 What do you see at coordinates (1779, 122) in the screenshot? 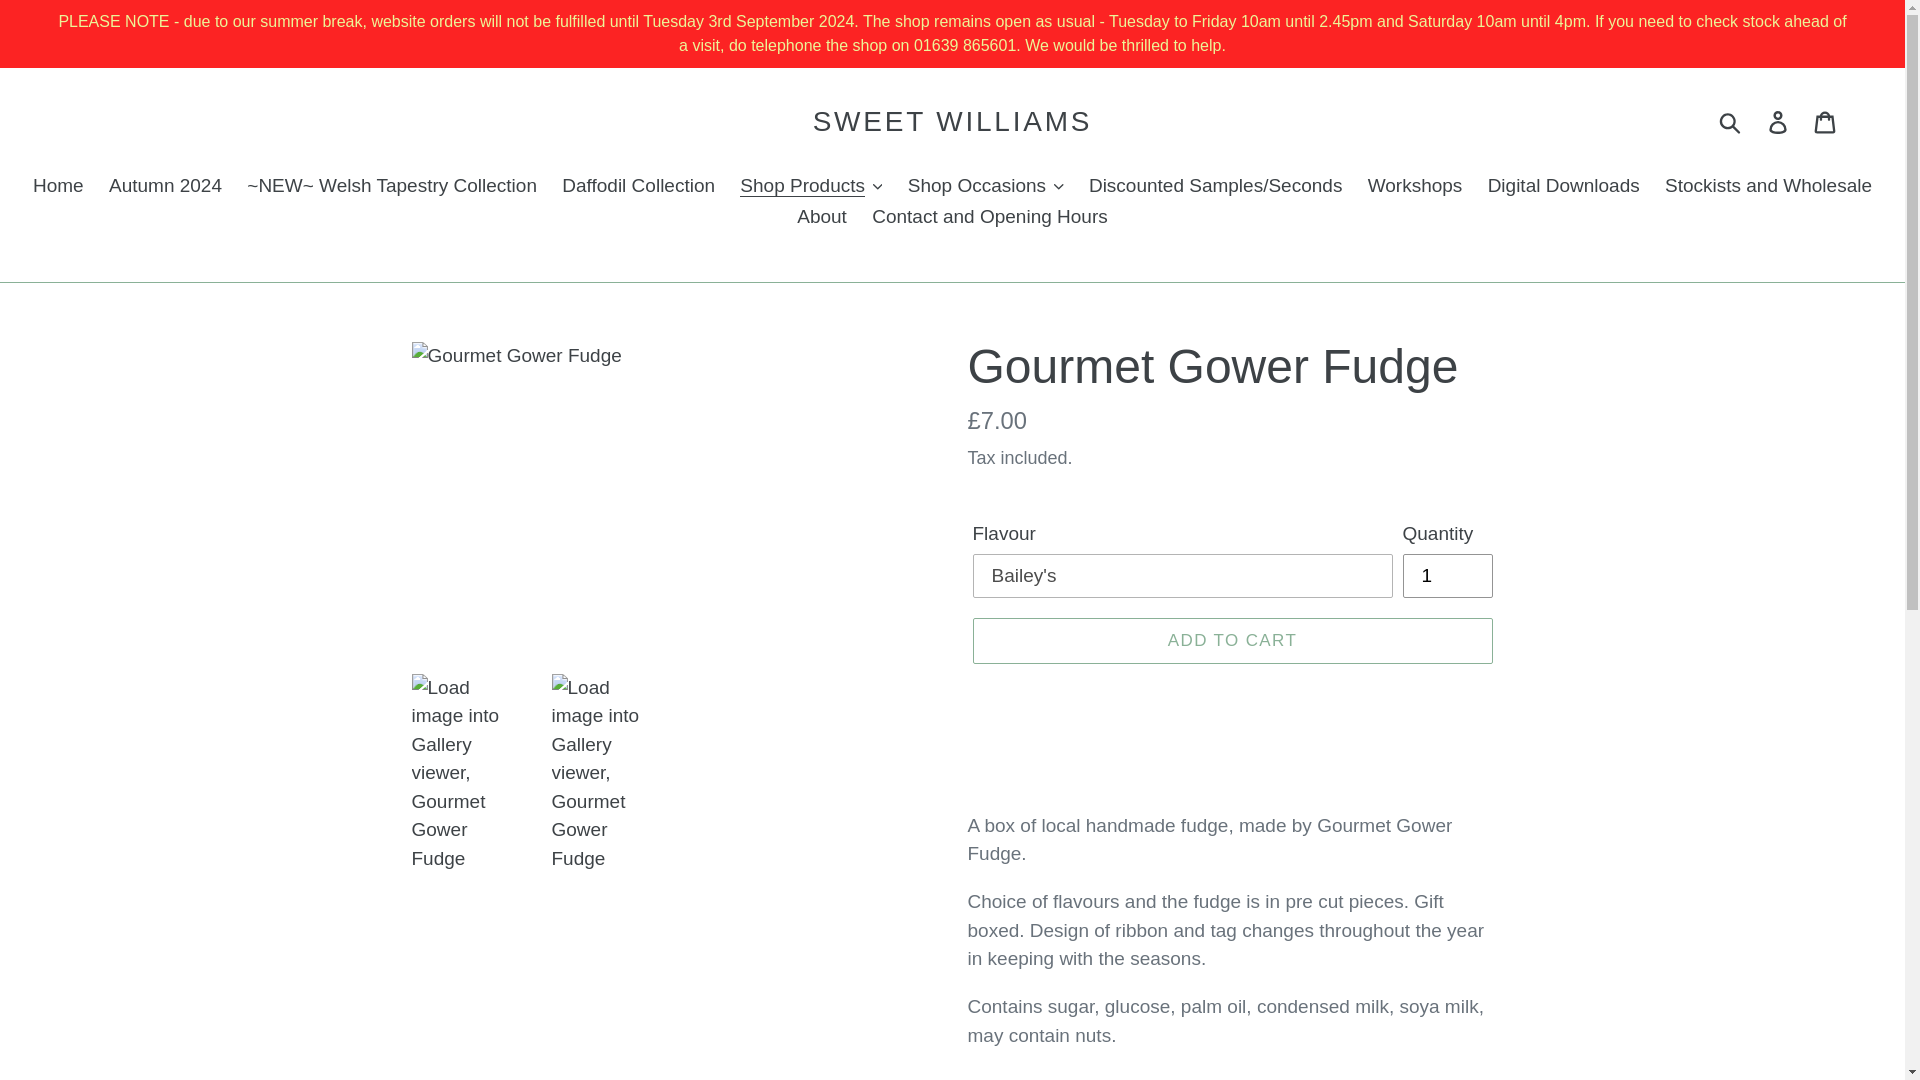
I see `Log in` at bounding box center [1779, 122].